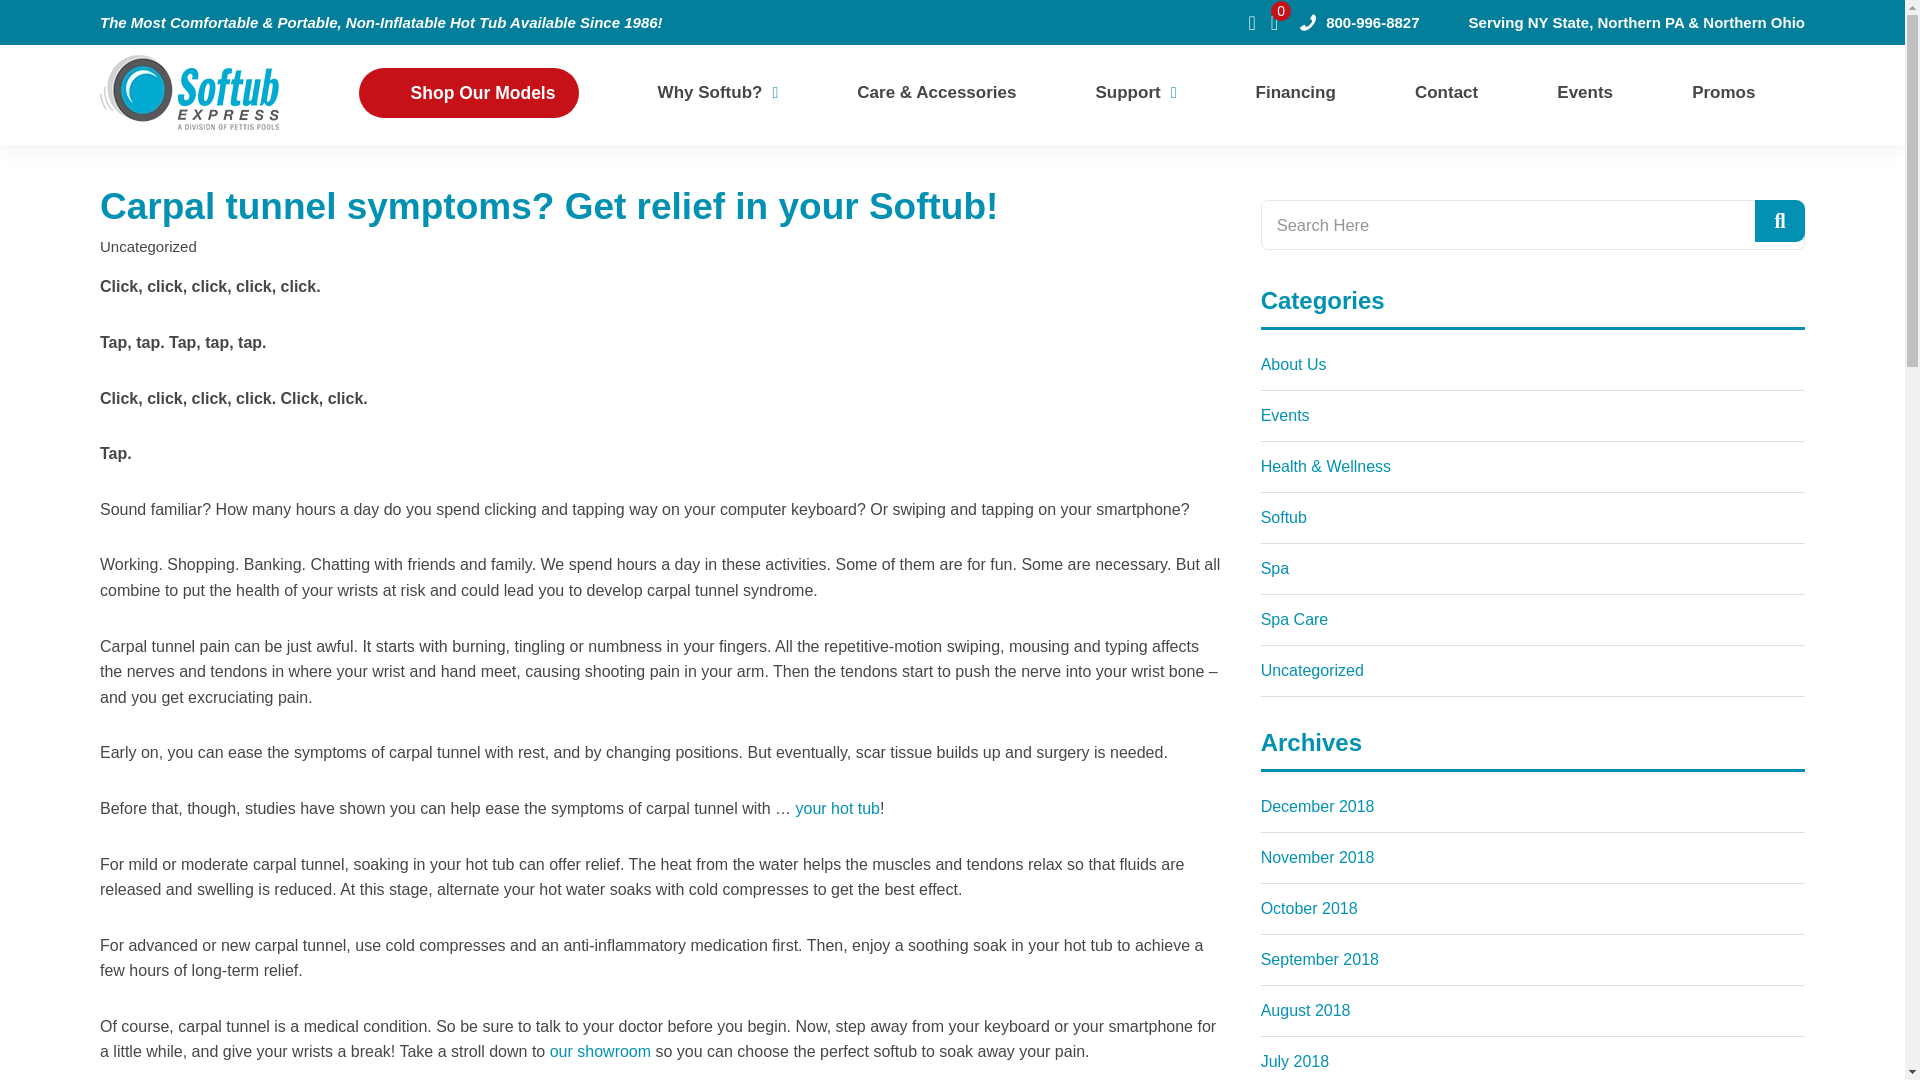  Describe the element at coordinates (1532, 364) in the screenshot. I see `About Us` at that location.